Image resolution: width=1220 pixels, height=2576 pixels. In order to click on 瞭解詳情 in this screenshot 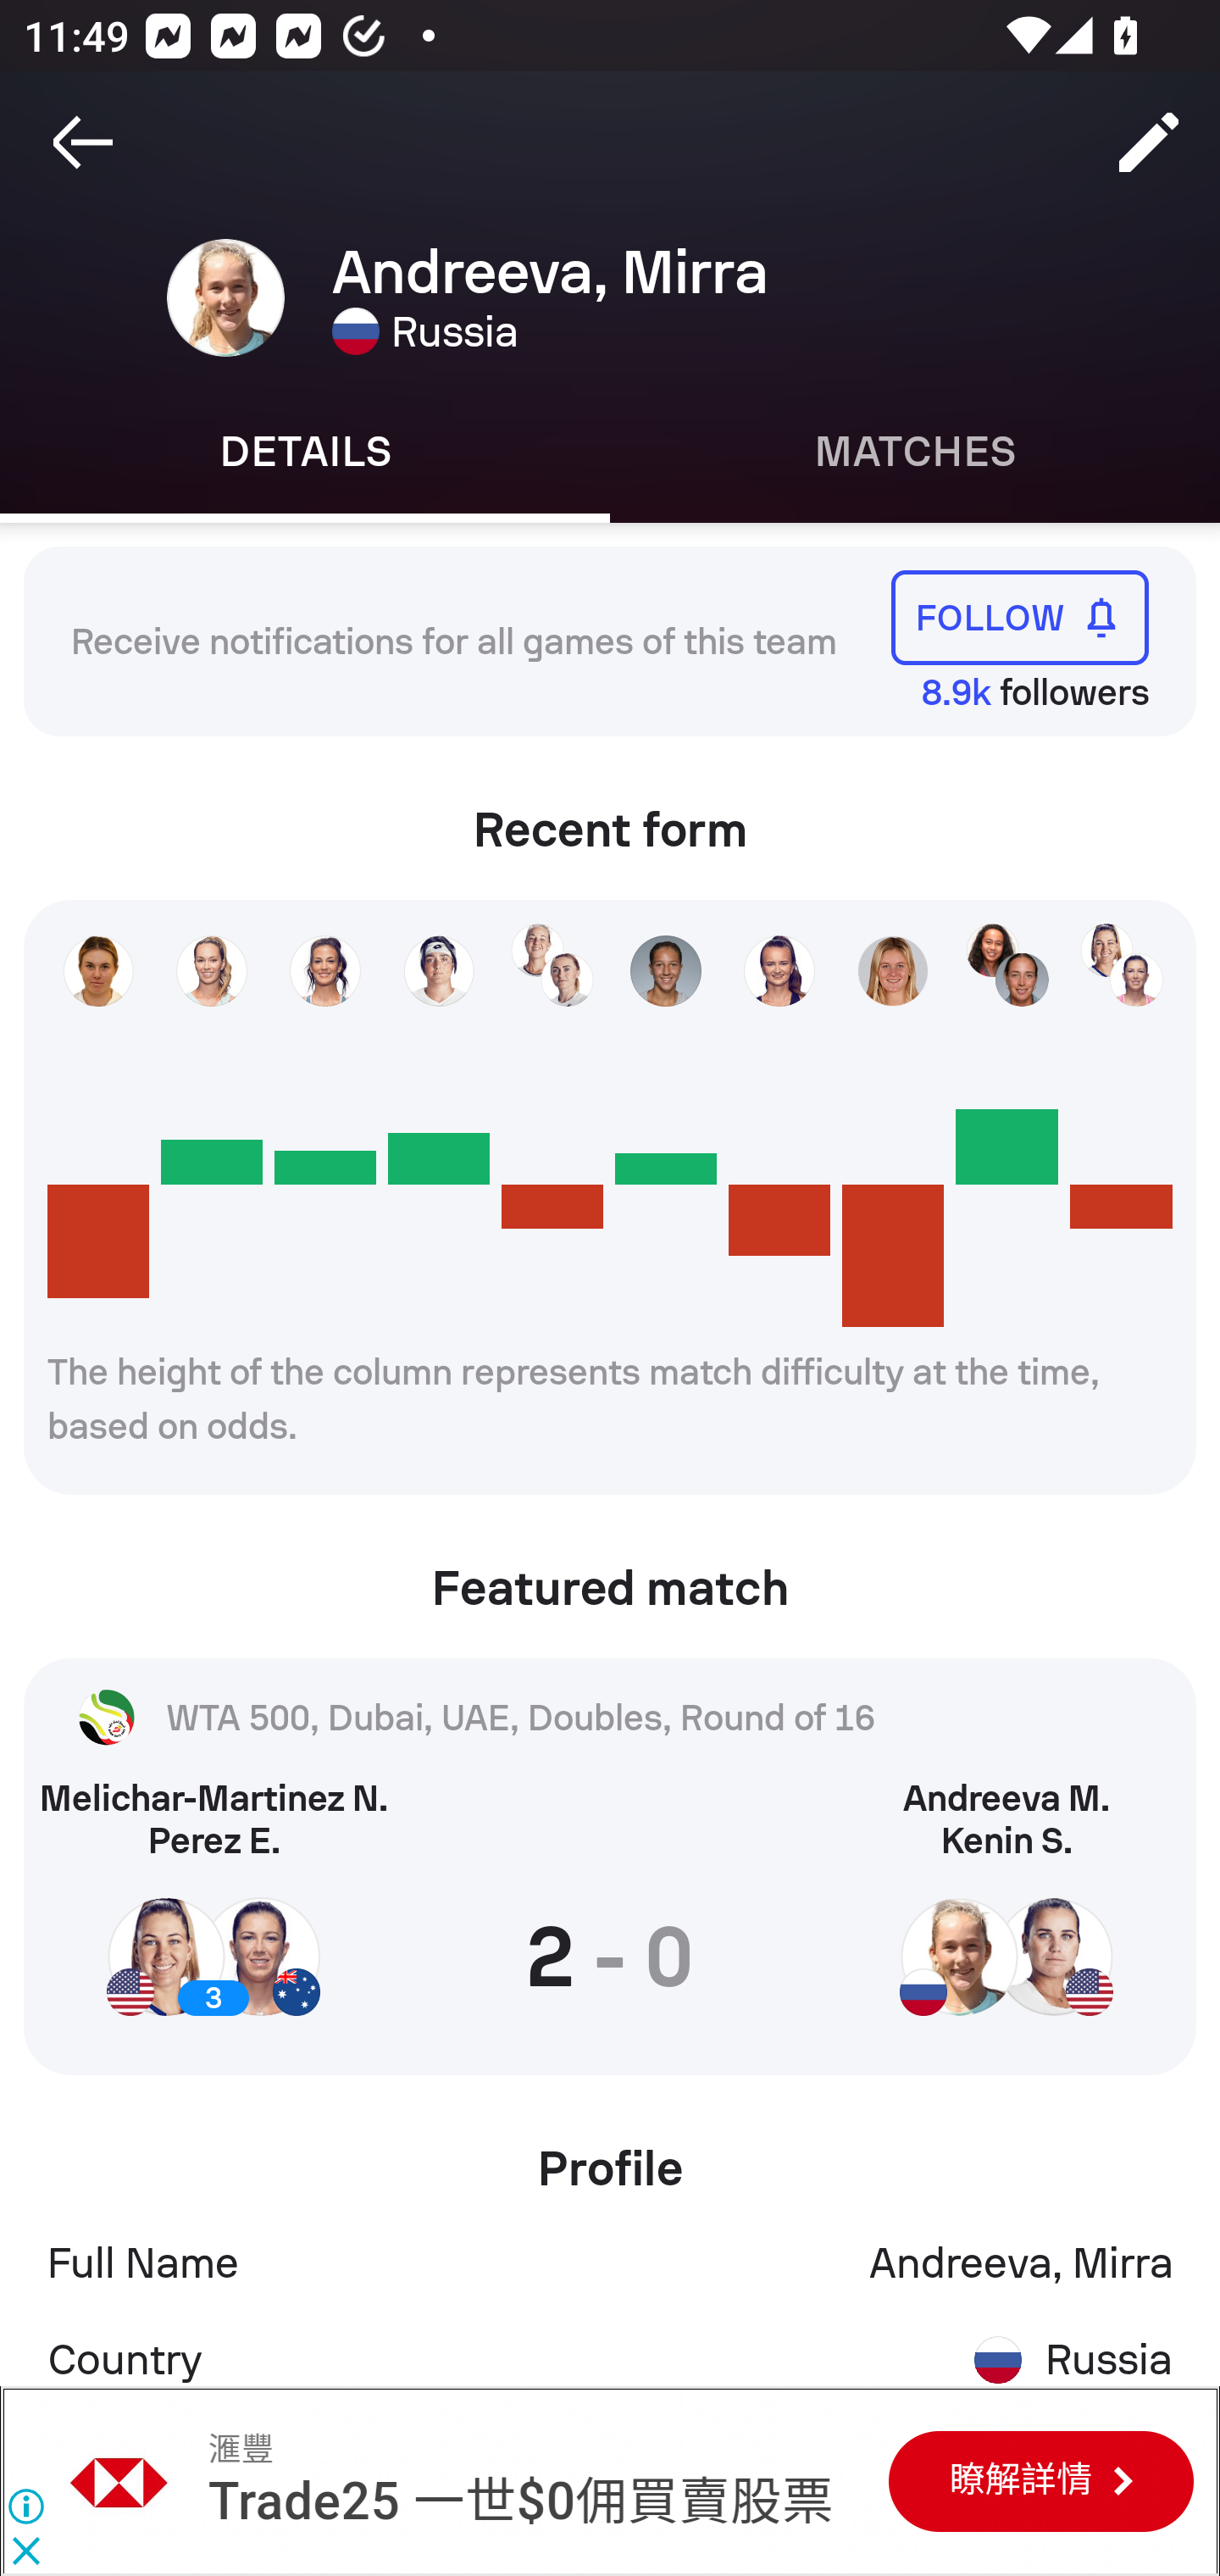, I will do `click(1040, 2480)`.